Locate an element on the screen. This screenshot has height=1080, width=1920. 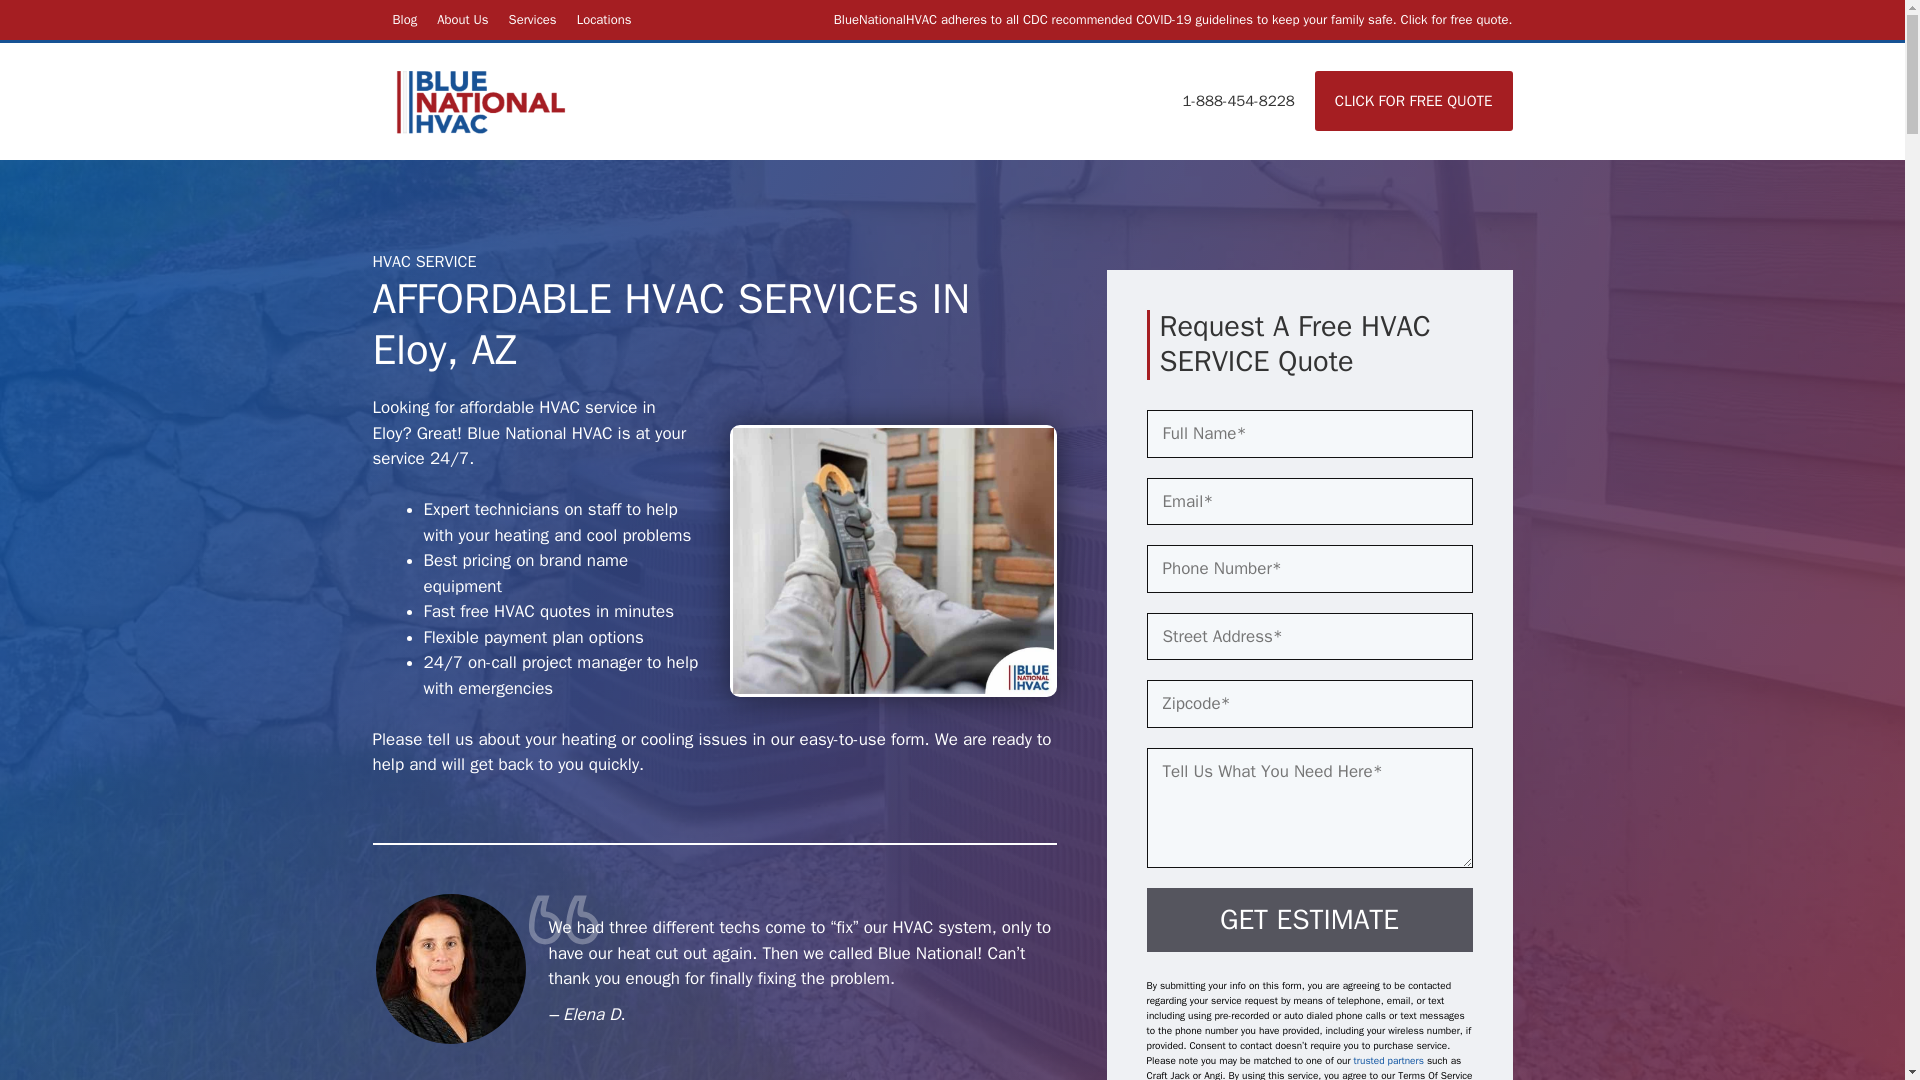
Blog is located at coordinates (404, 19).